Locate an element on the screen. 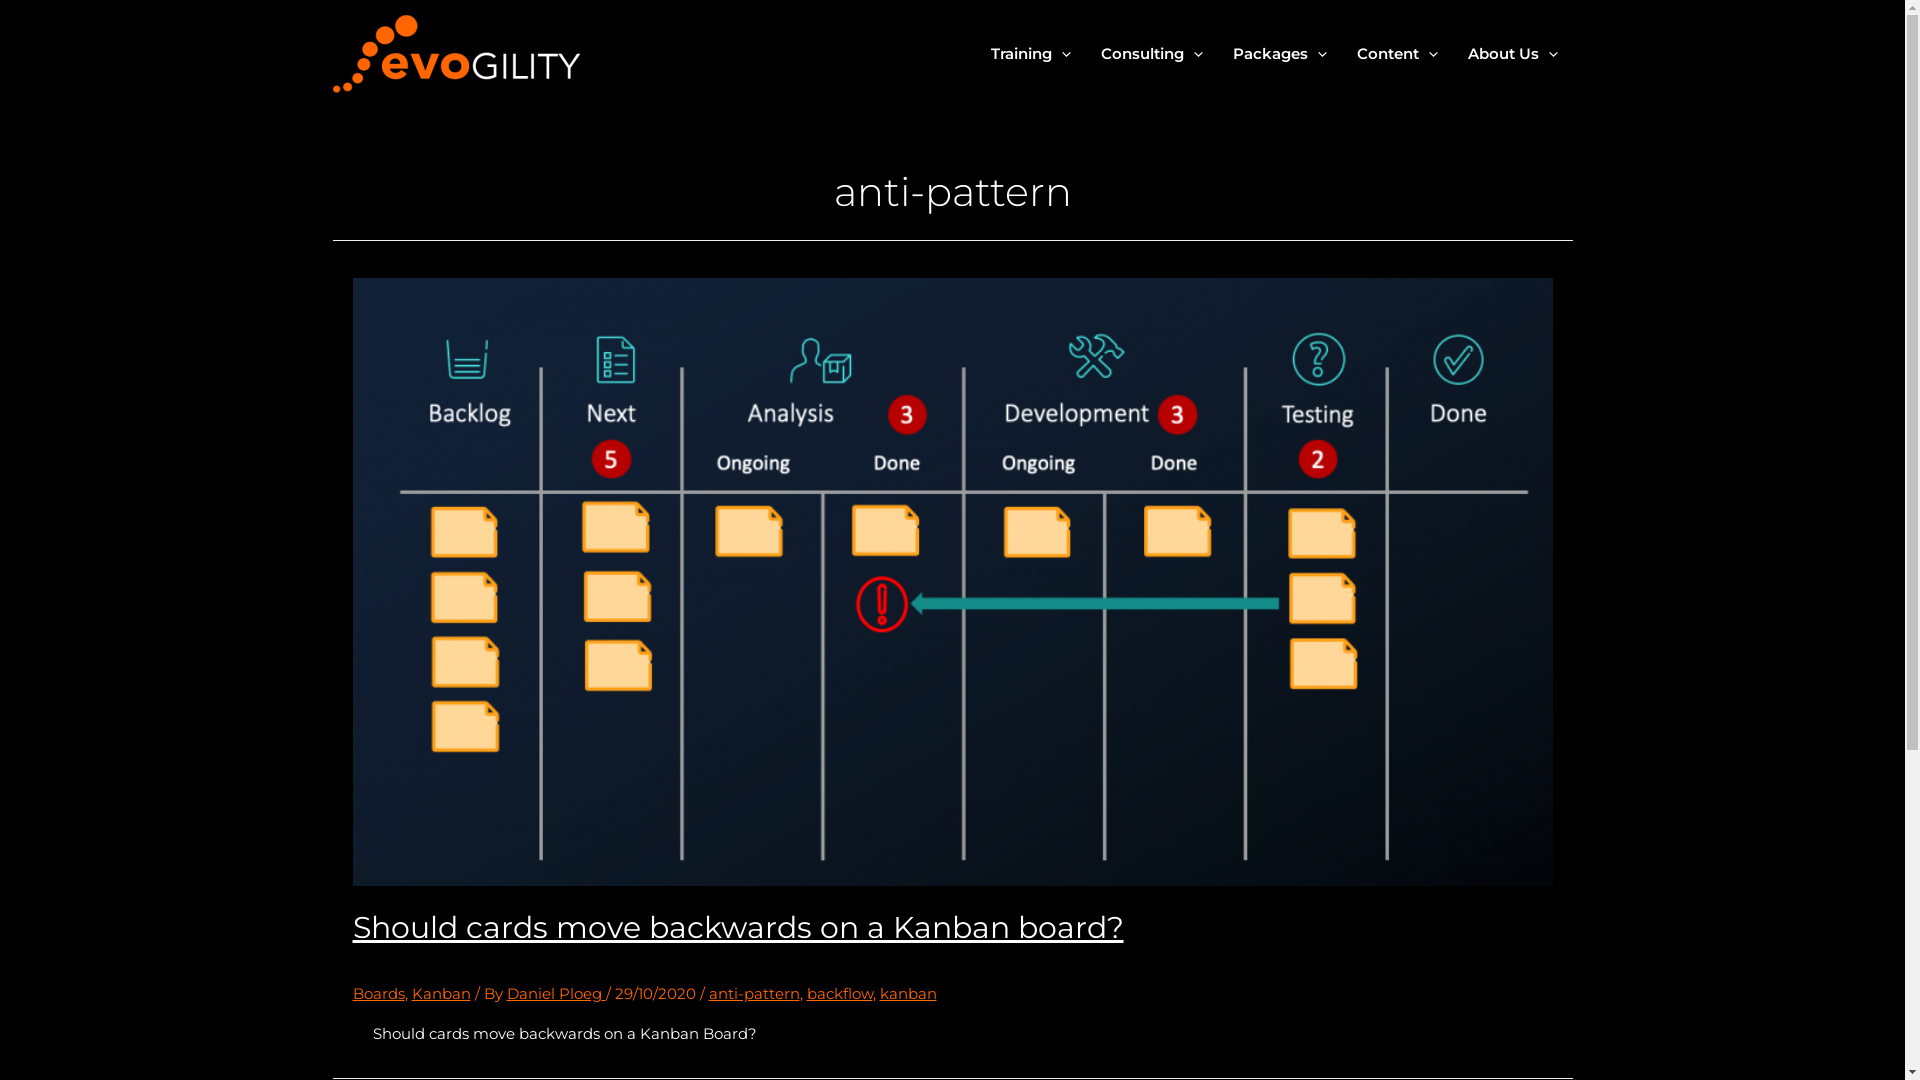 This screenshot has width=1920, height=1080. Training is located at coordinates (1031, 54).